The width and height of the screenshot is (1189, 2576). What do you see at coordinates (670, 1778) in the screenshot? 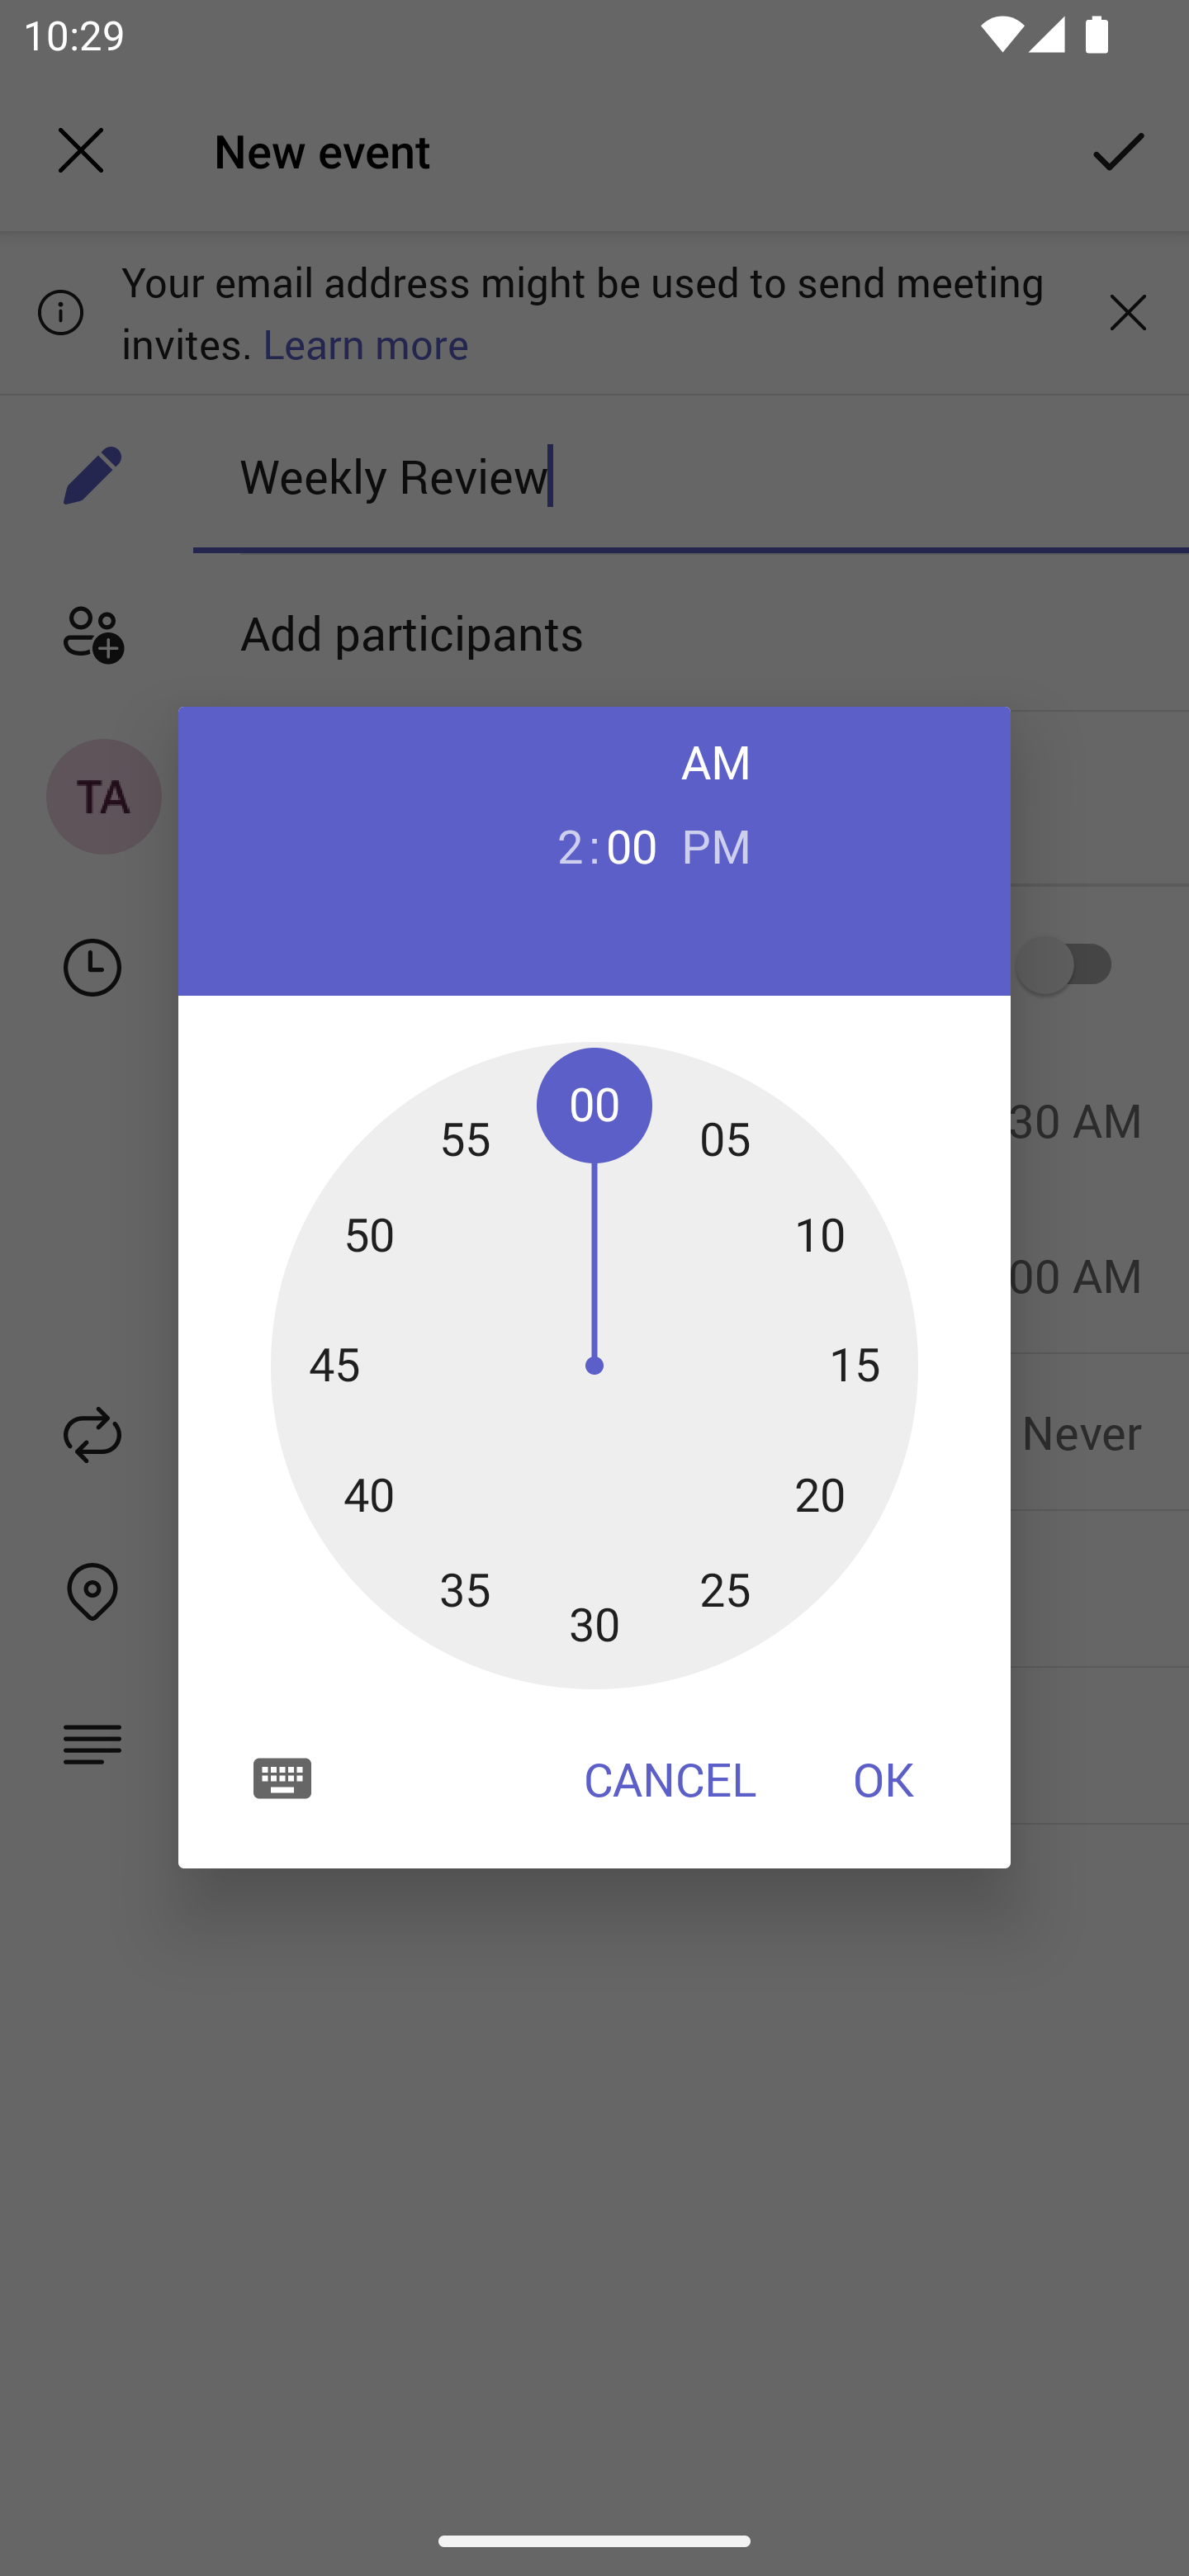
I see `CANCEL` at bounding box center [670, 1778].